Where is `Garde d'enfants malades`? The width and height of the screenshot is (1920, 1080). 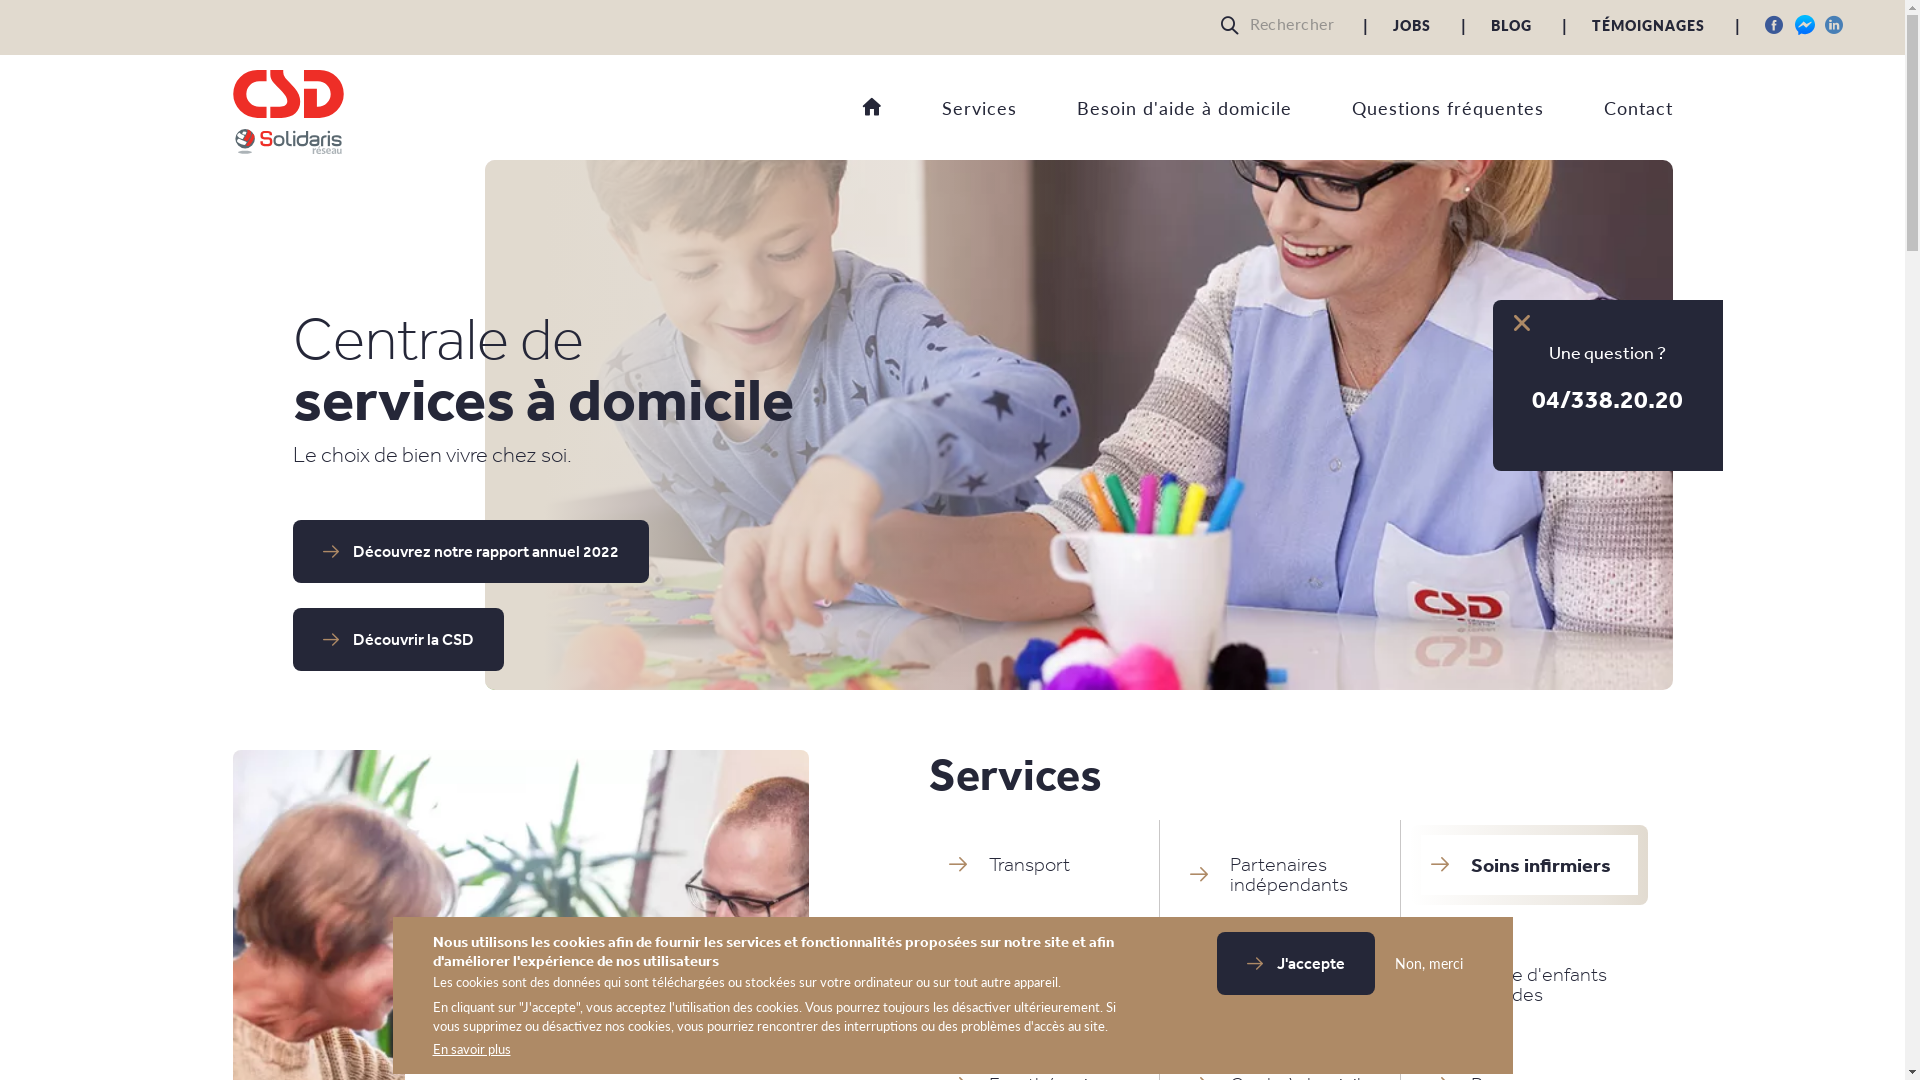 Garde d'enfants malades is located at coordinates (1520, 985).